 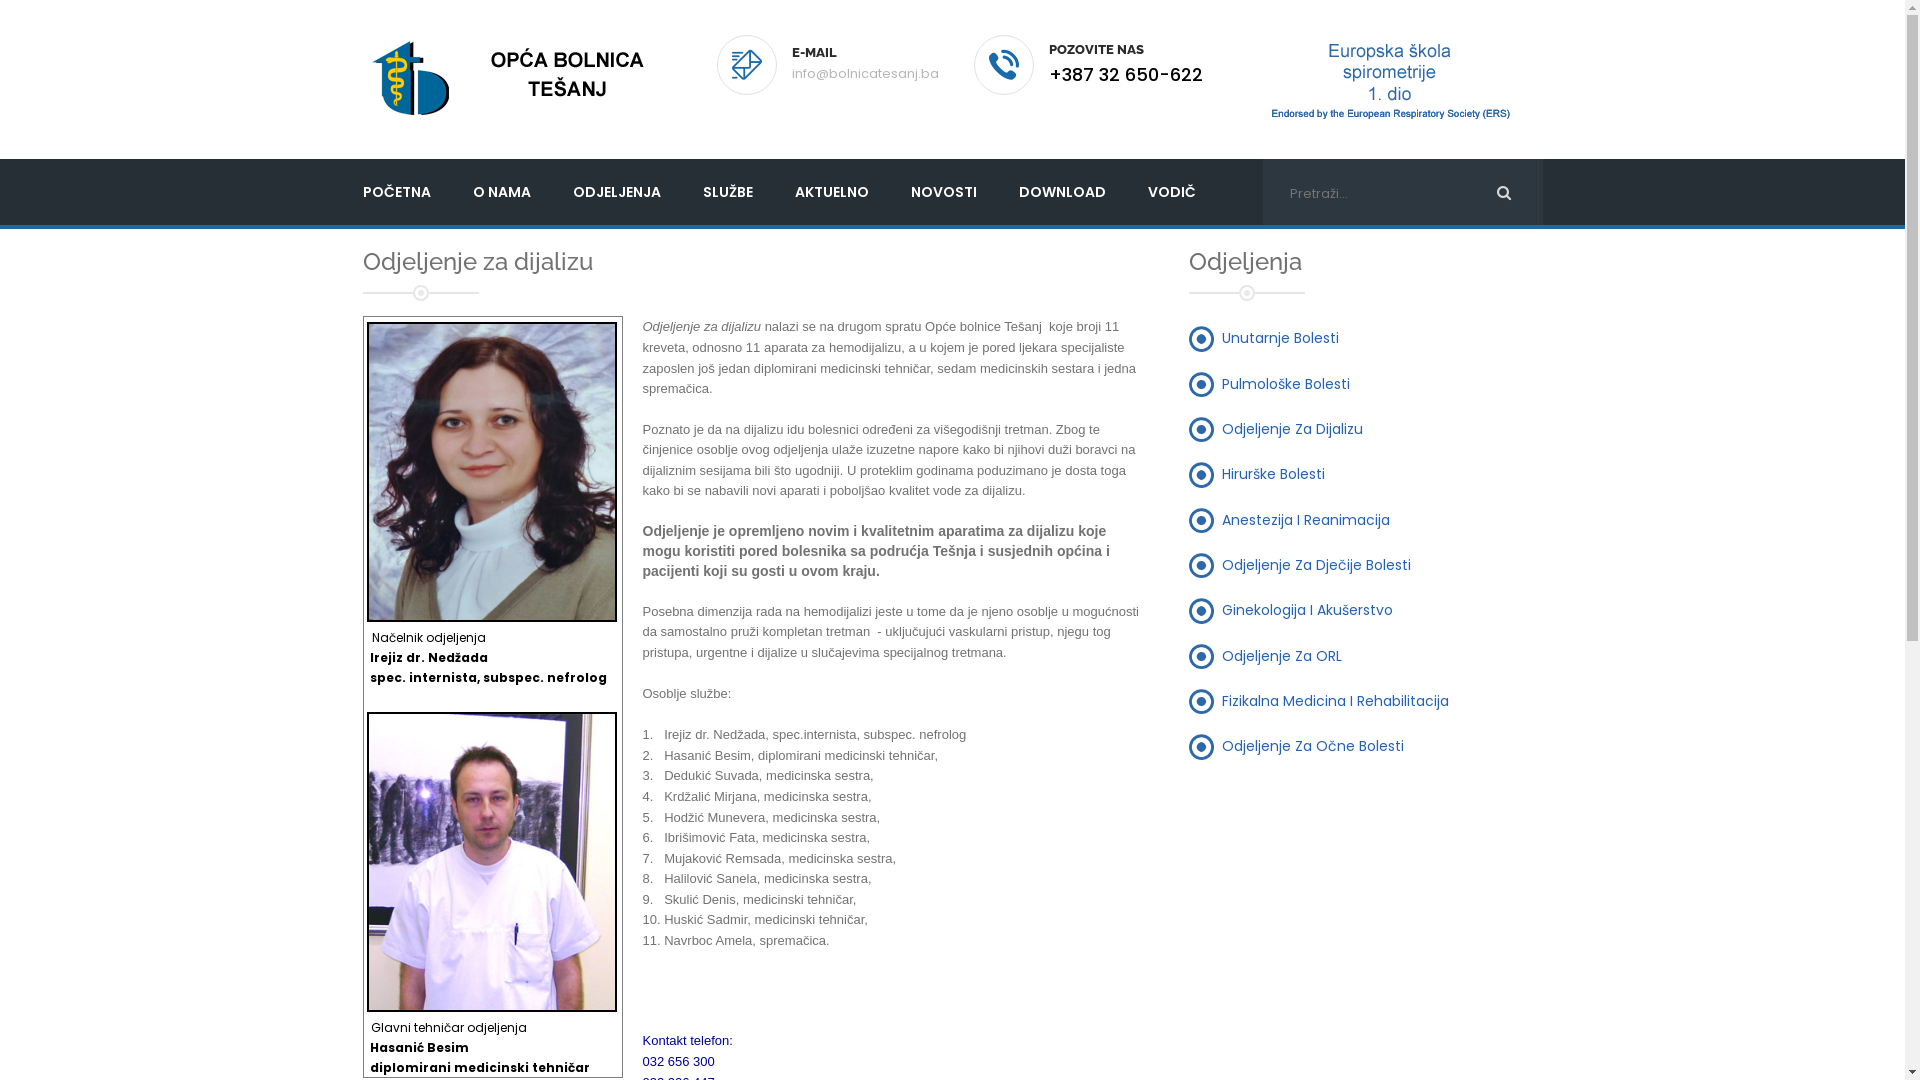 I want to click on DOWNLOAD, so click(x=1062, y=192).